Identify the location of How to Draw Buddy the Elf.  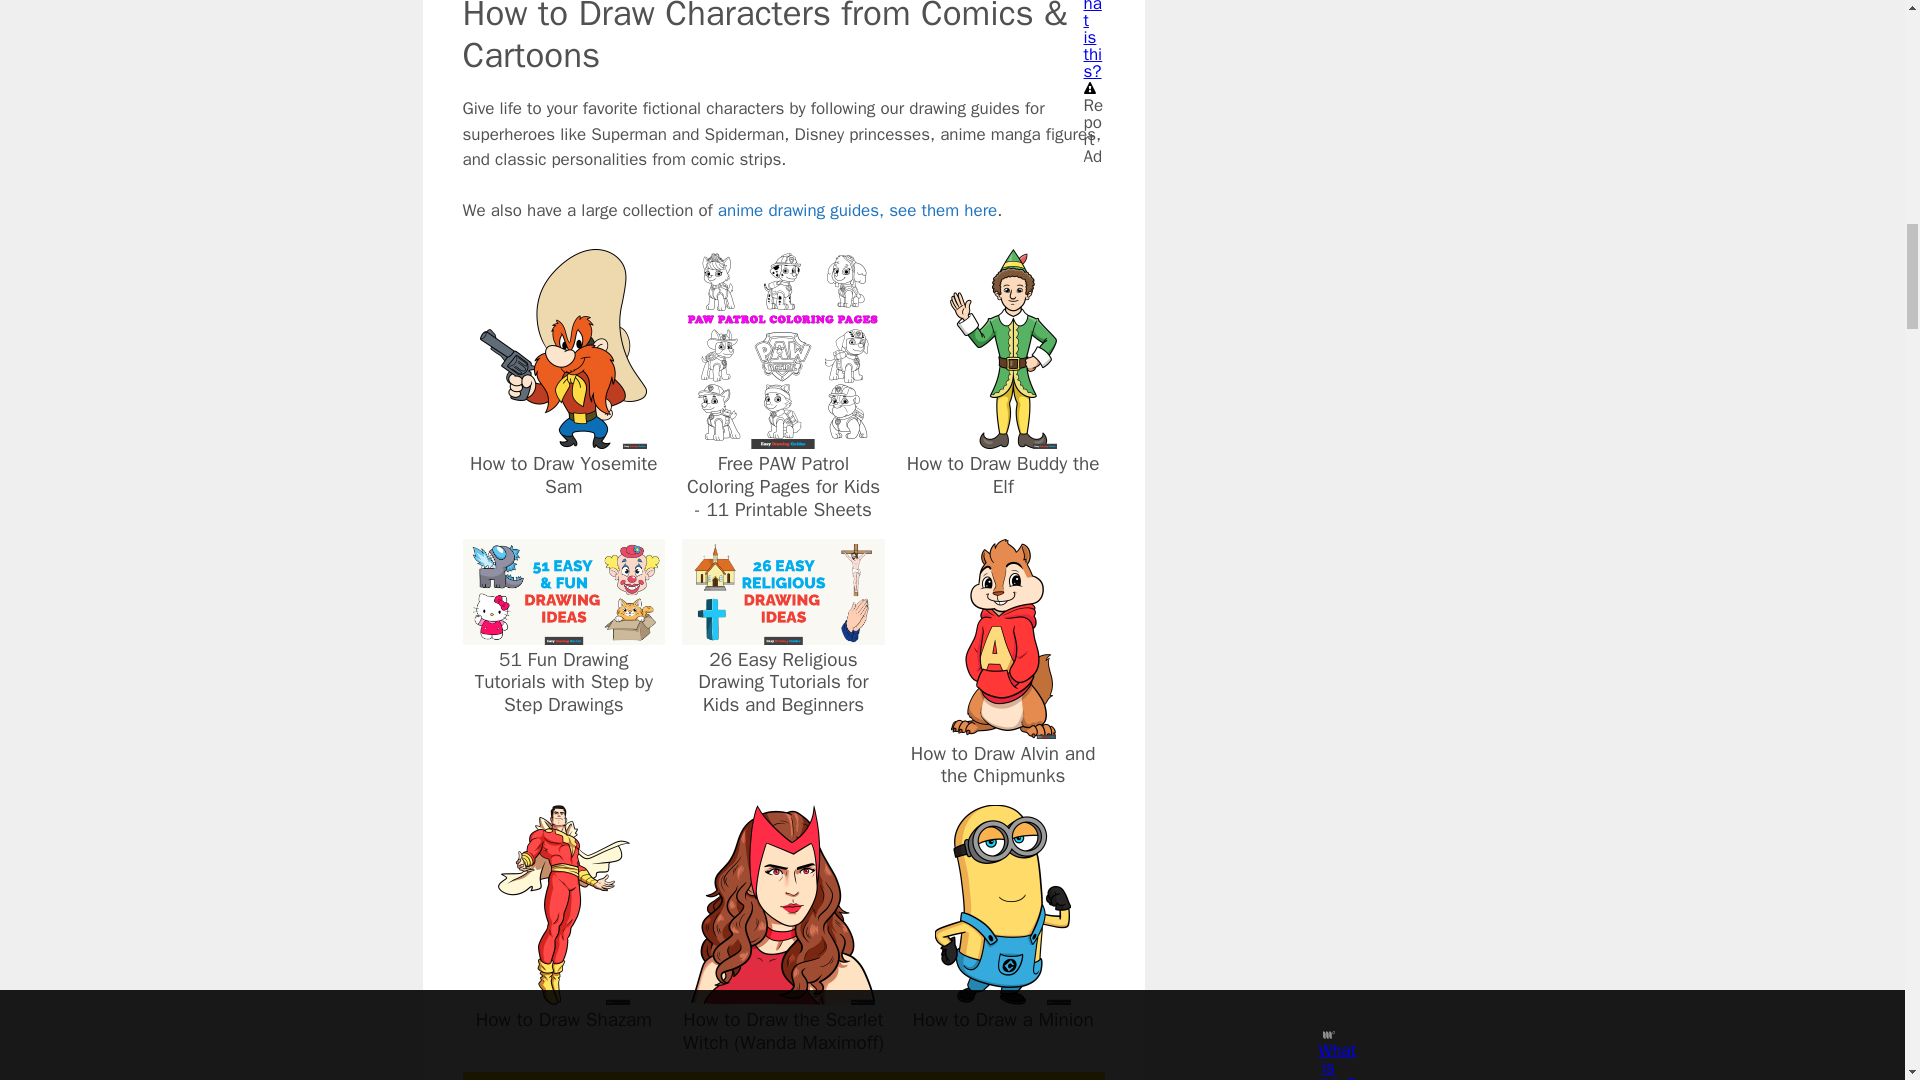
(1004, 436).